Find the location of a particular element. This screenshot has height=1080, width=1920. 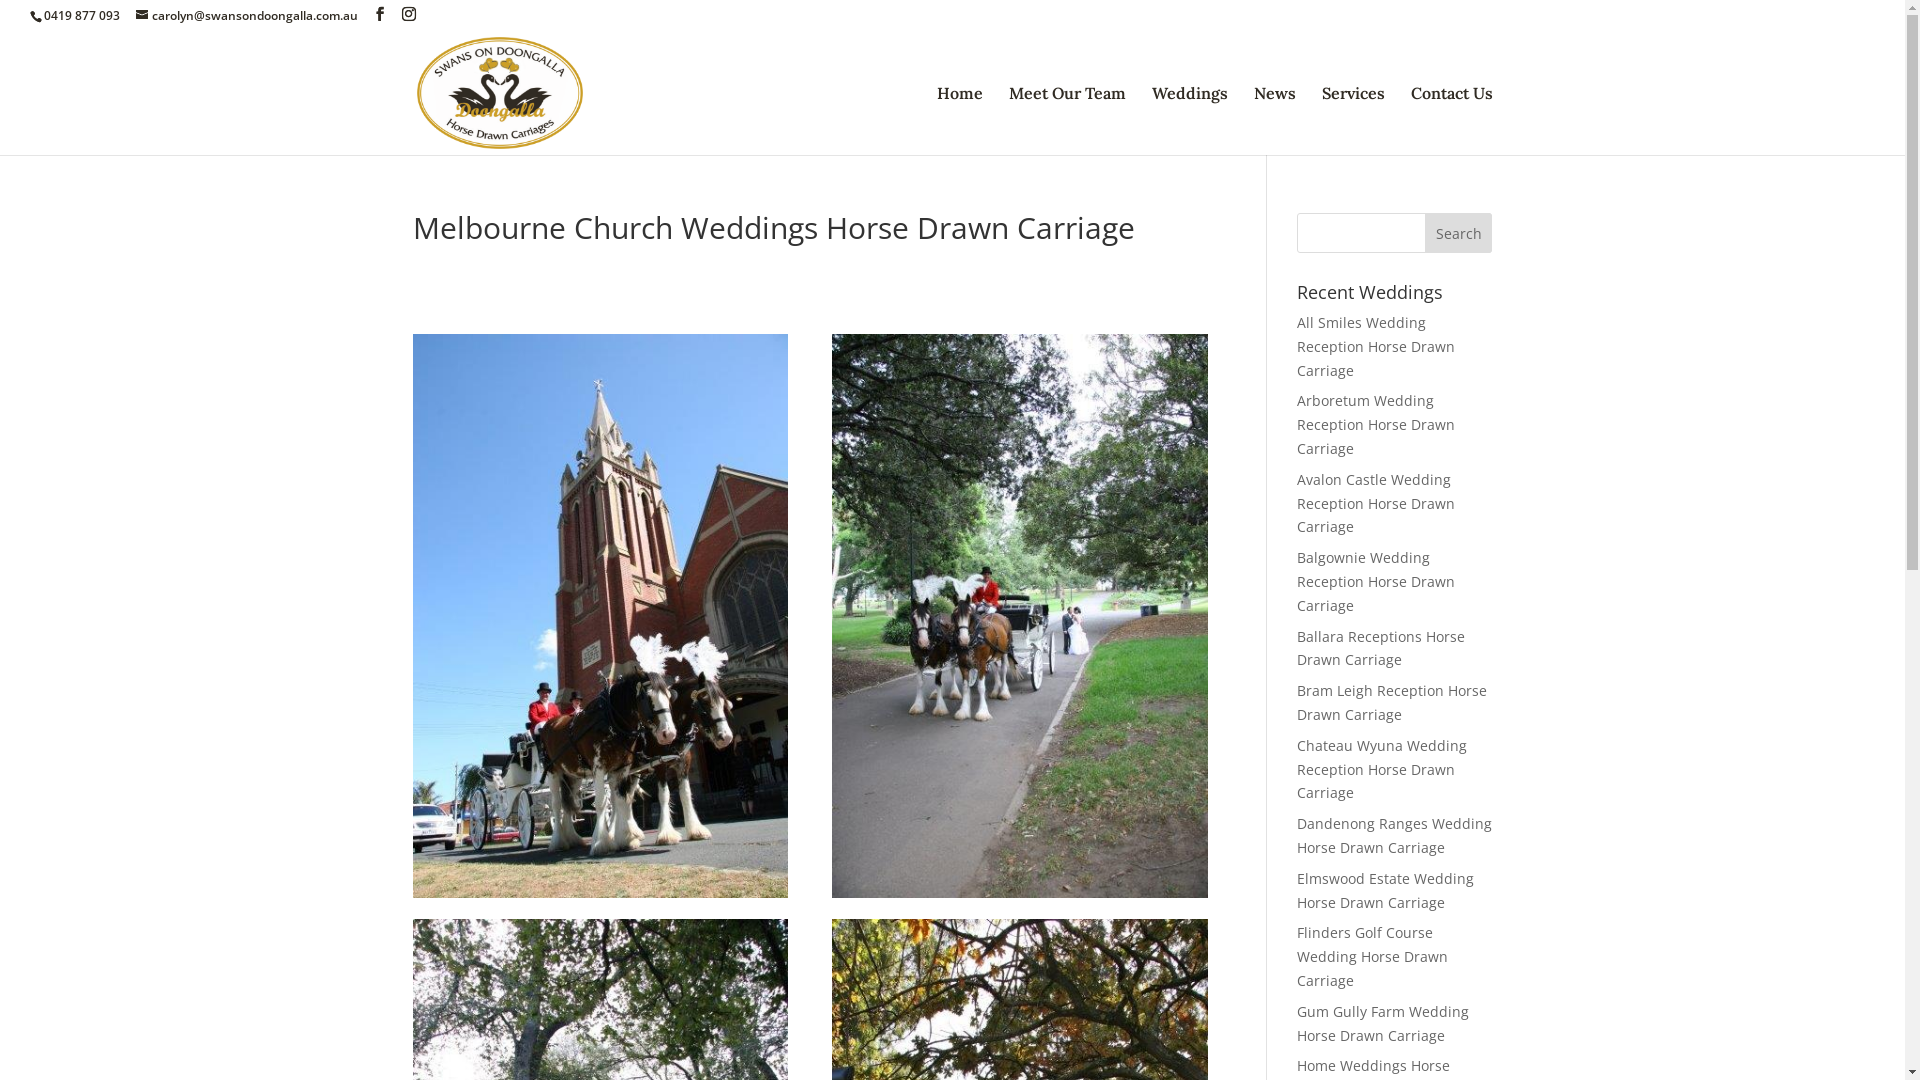

Flinders Golf Course Wedding Horse Drawn Carriage is located at coordinates (1372, 956).